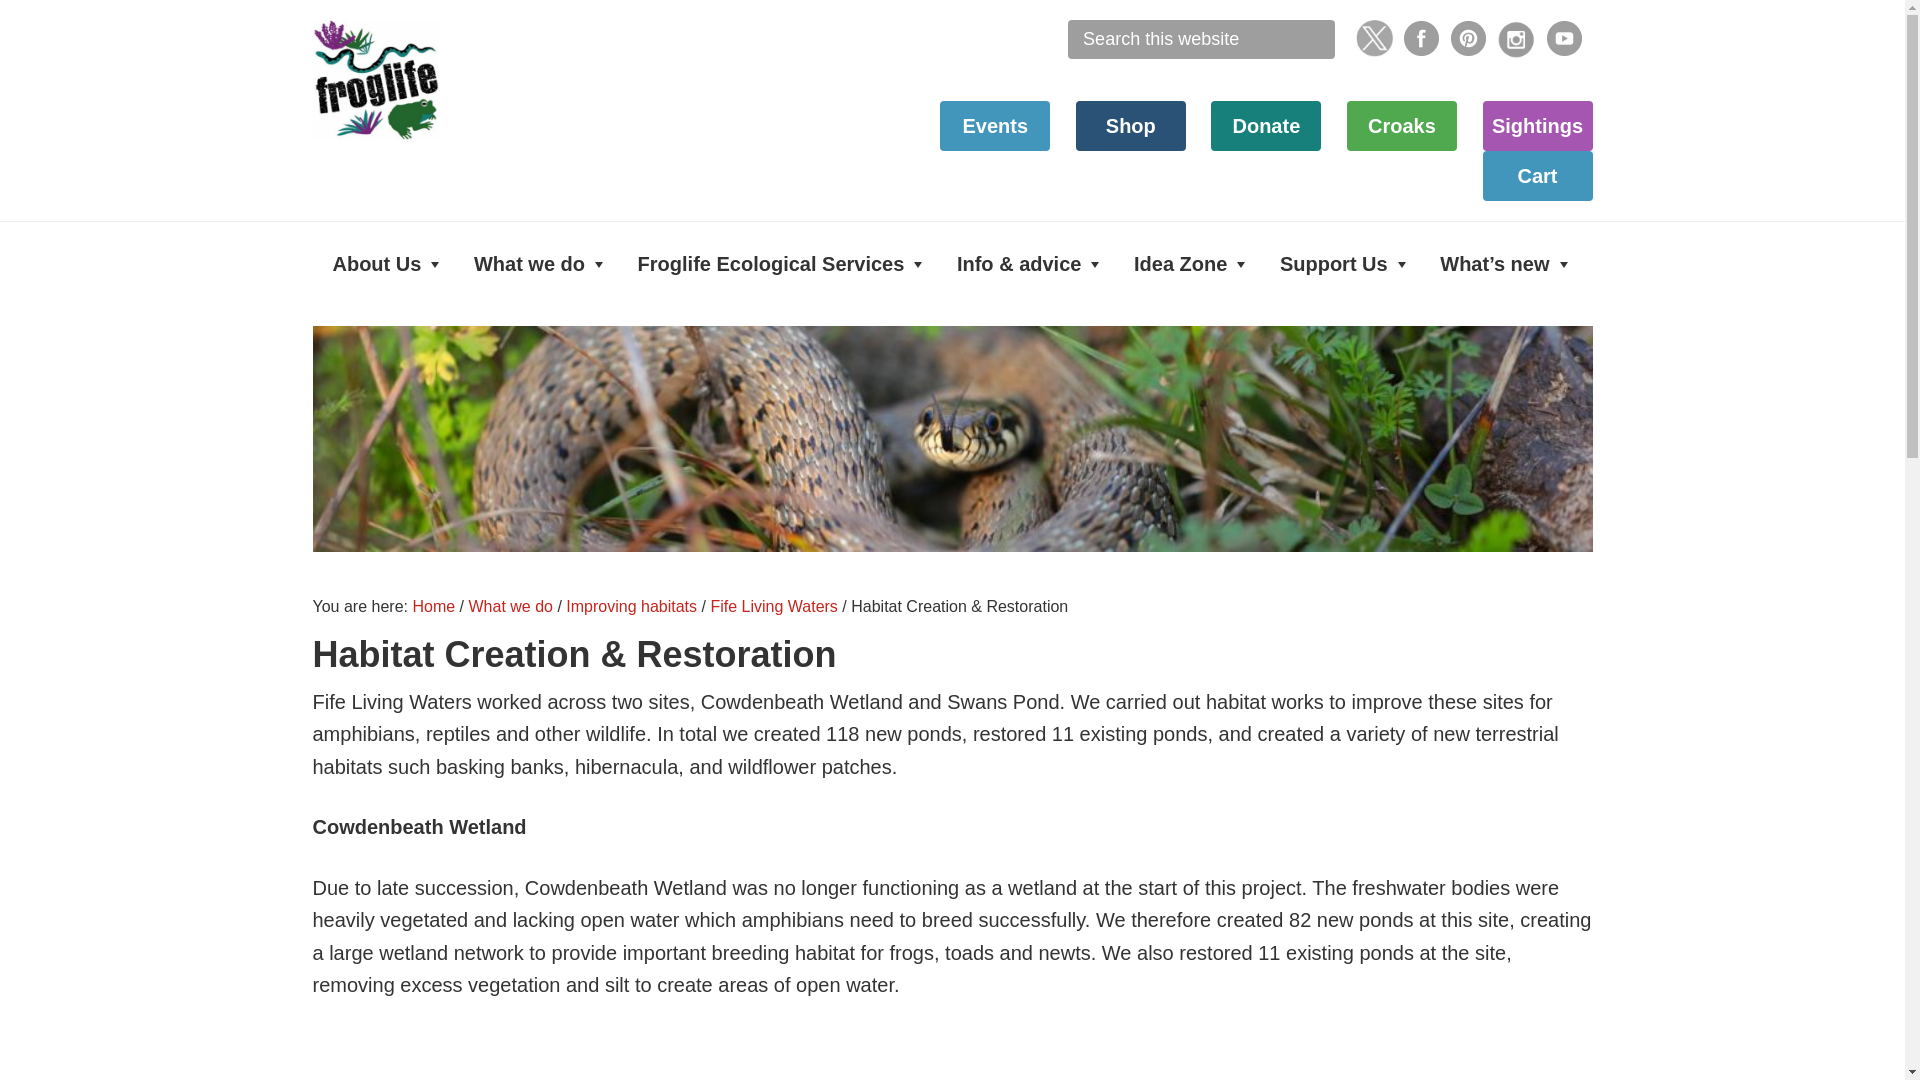  I want to click on Froglife, so click(462, 80).